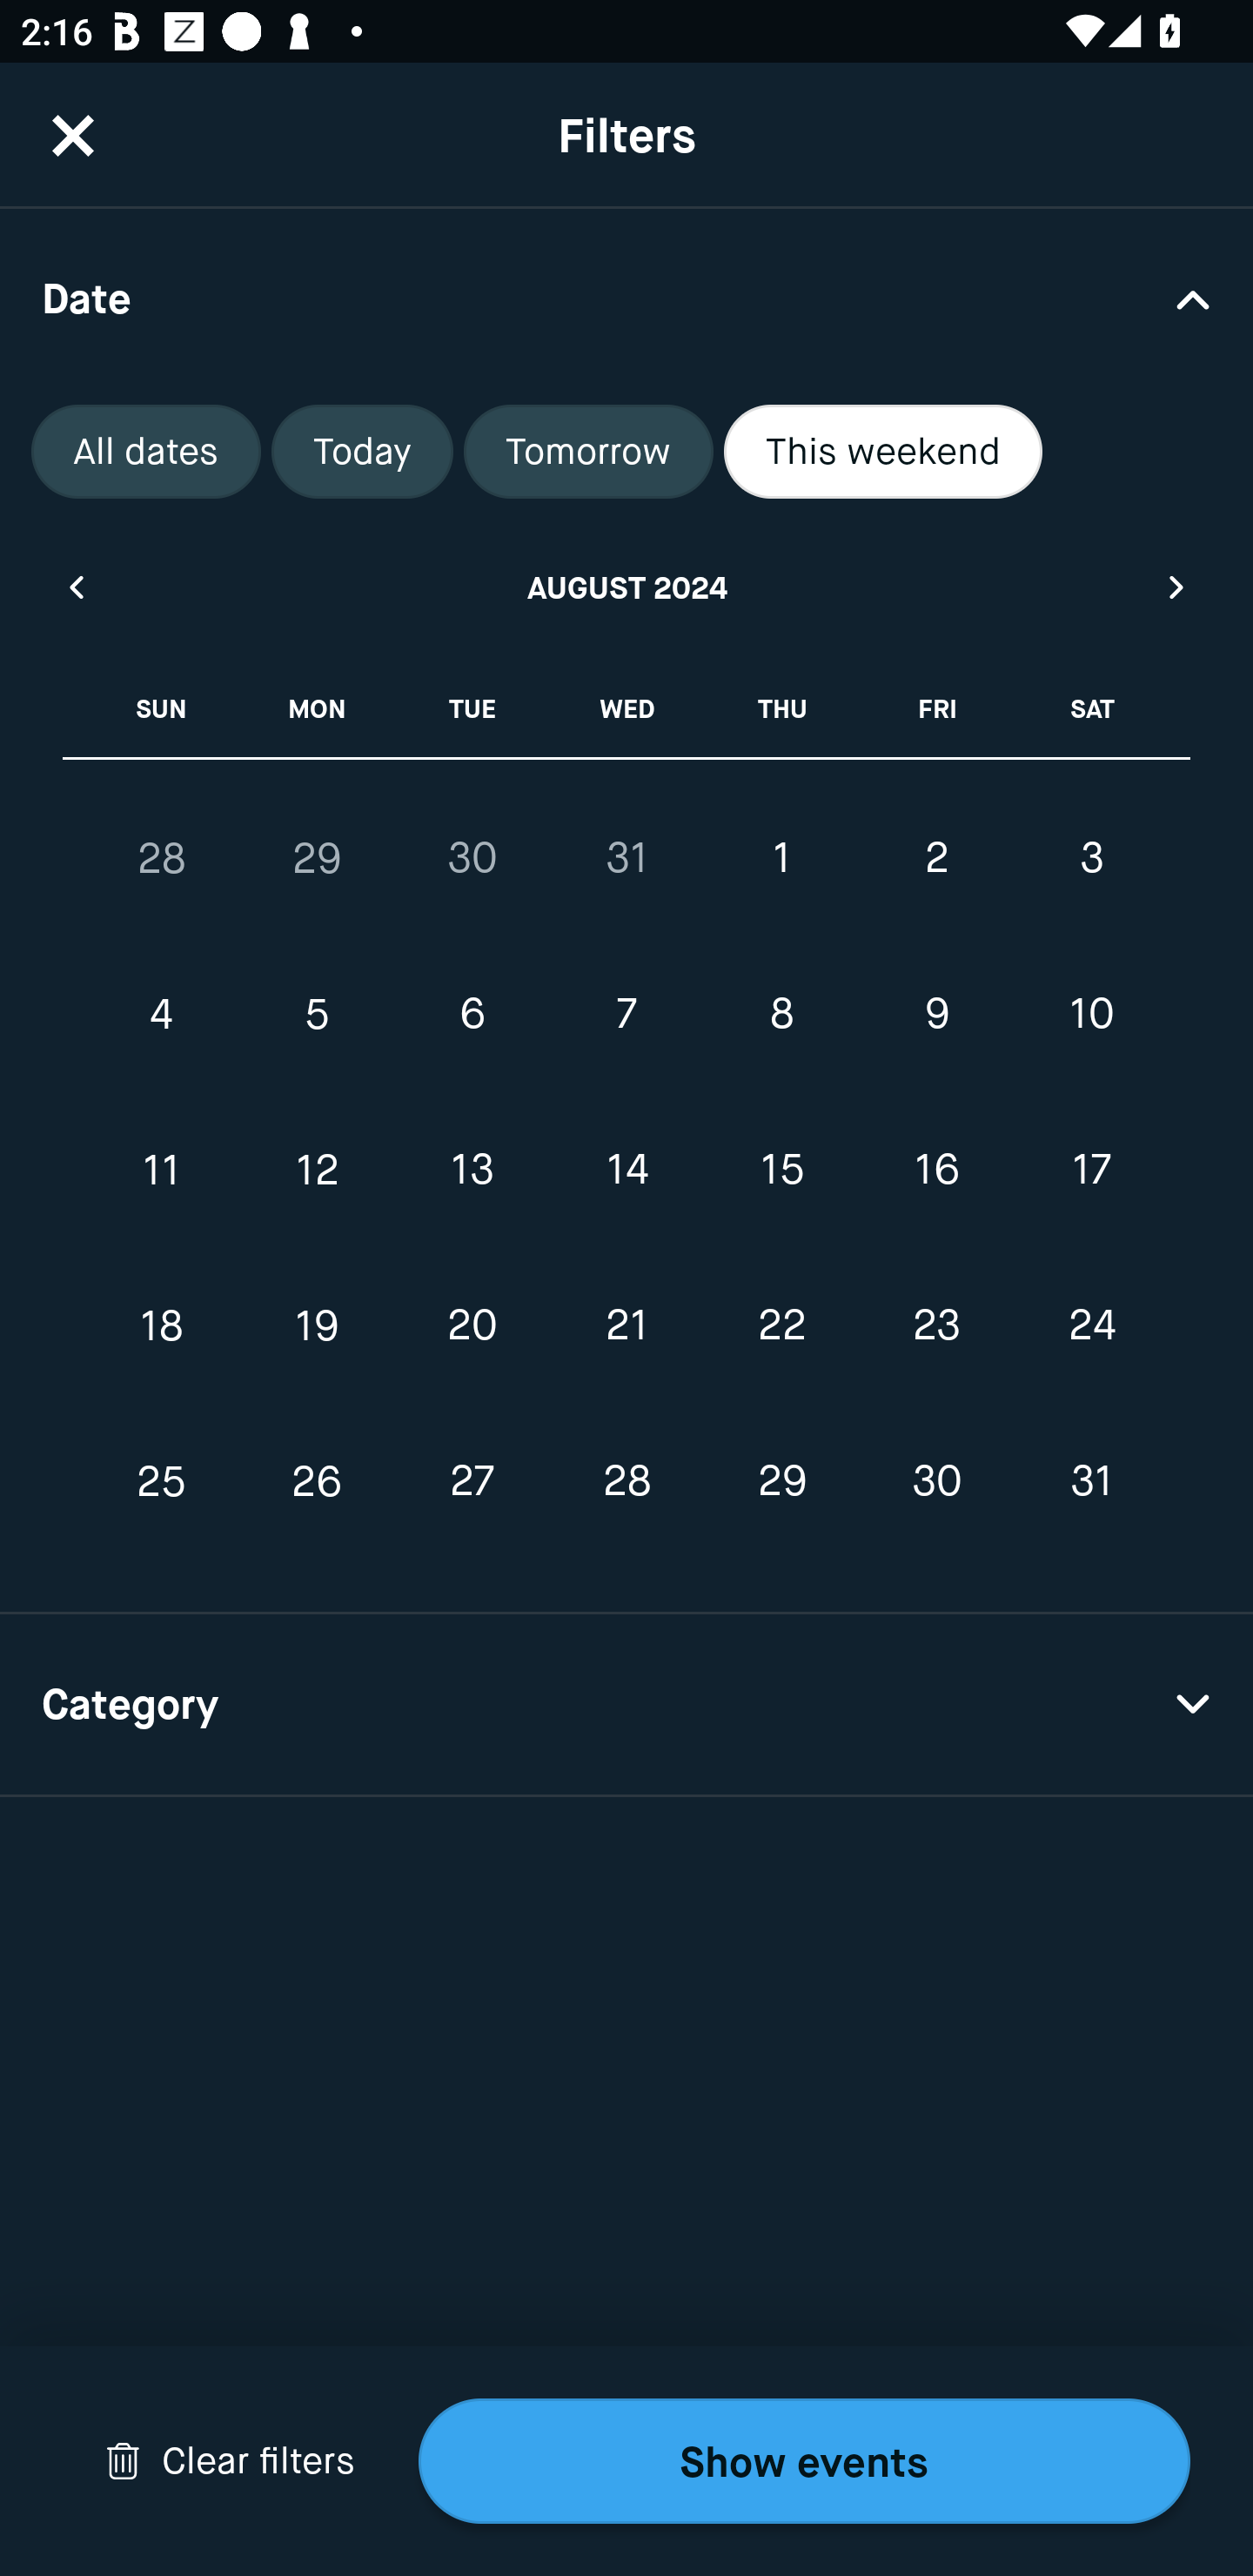 This screenshot has width=1253, height=2576. What do you see at coordinates (781, 1015) in the screenshot?
I see `8` at bounding box center [781, 1015].